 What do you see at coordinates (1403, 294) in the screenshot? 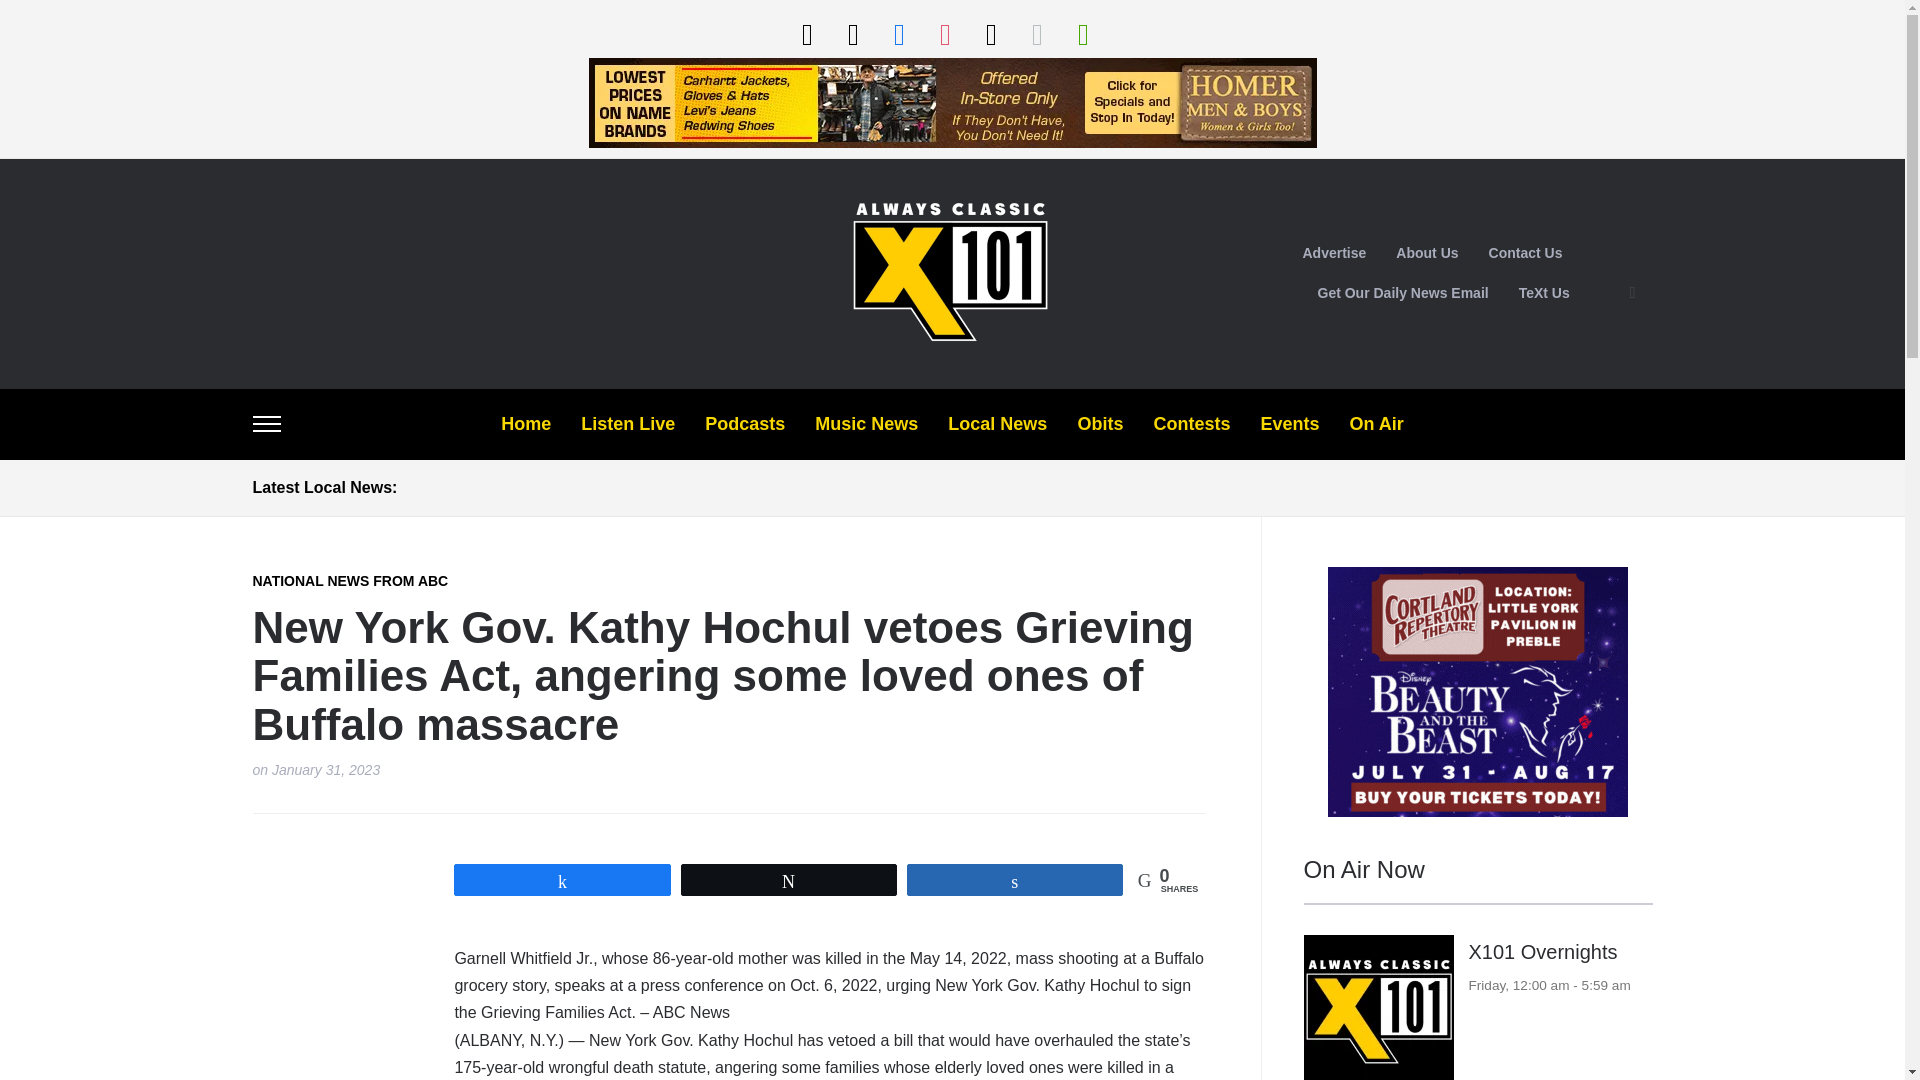
I see `Get Our Daily News Email` at bounding box center [1403, 294].